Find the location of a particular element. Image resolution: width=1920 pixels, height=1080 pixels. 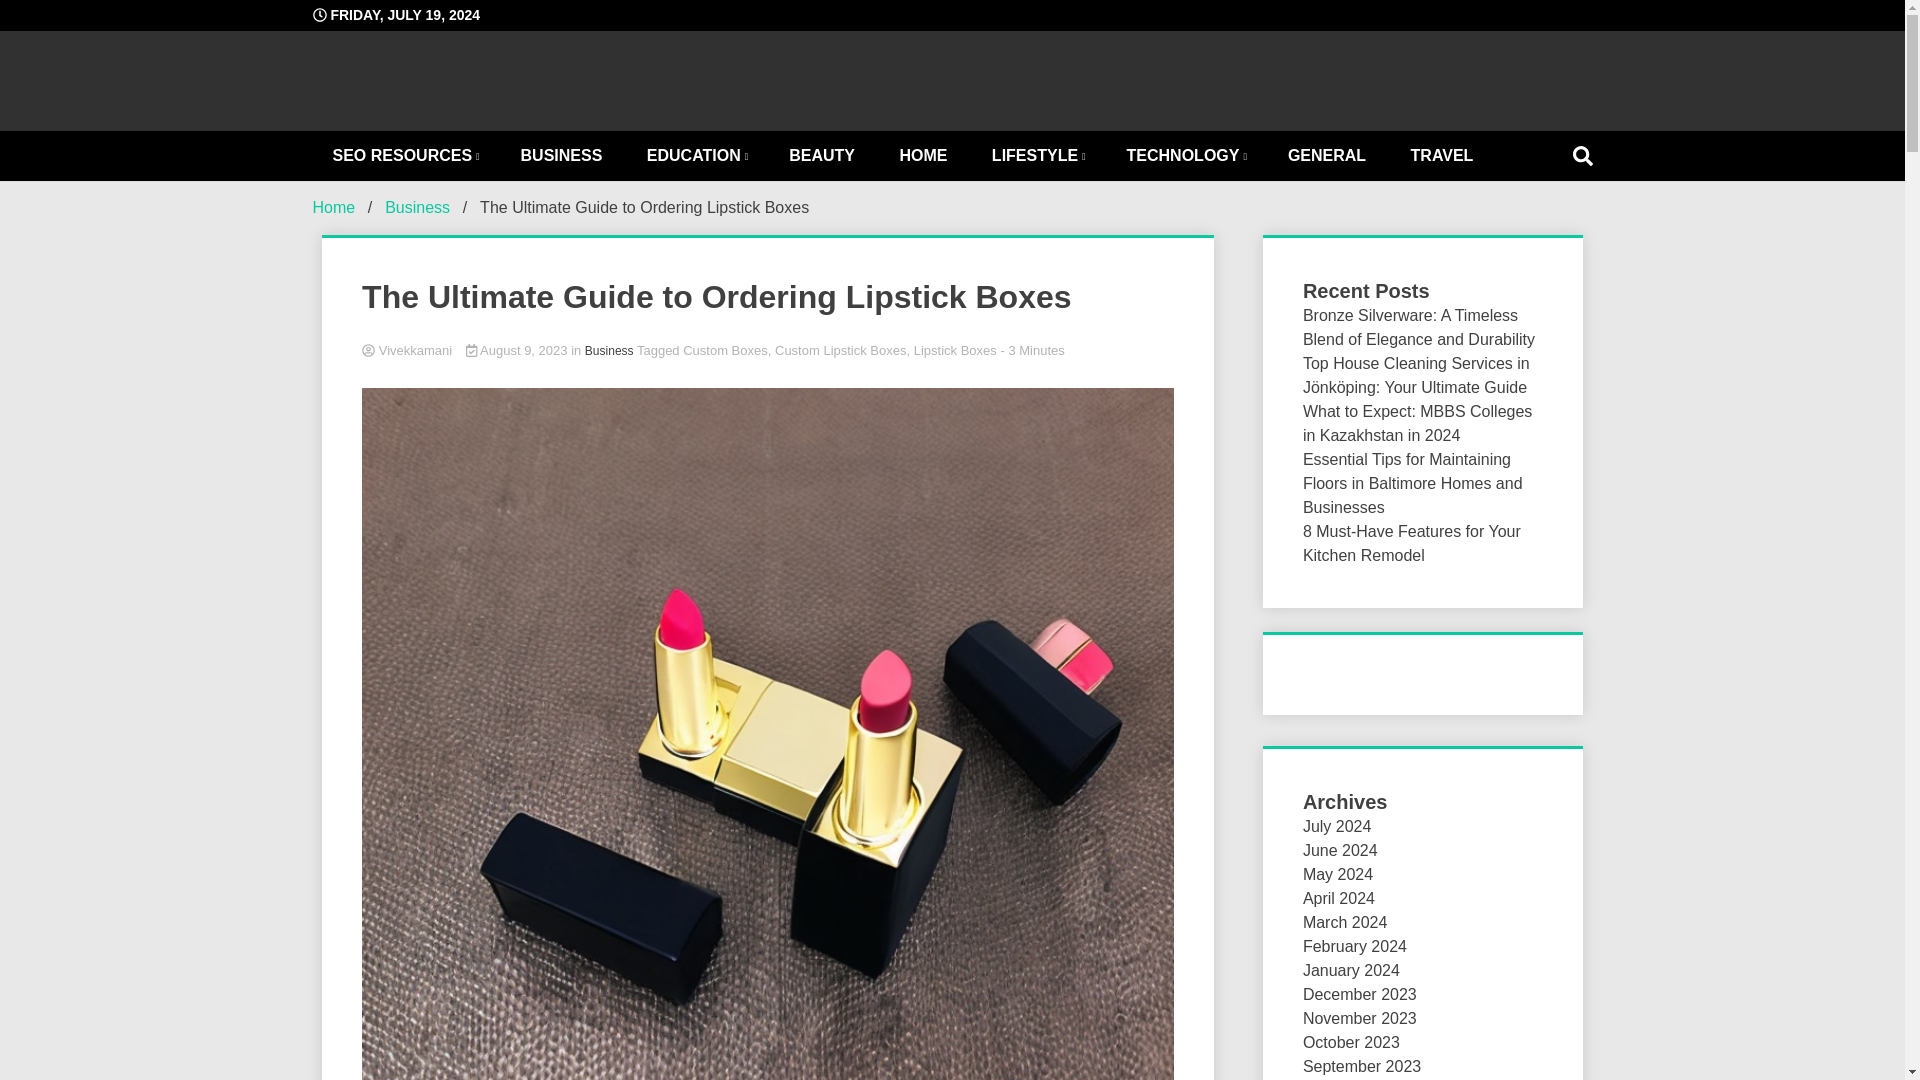

Estimated Reading Time of Article is located at coordinates (1032, 350).